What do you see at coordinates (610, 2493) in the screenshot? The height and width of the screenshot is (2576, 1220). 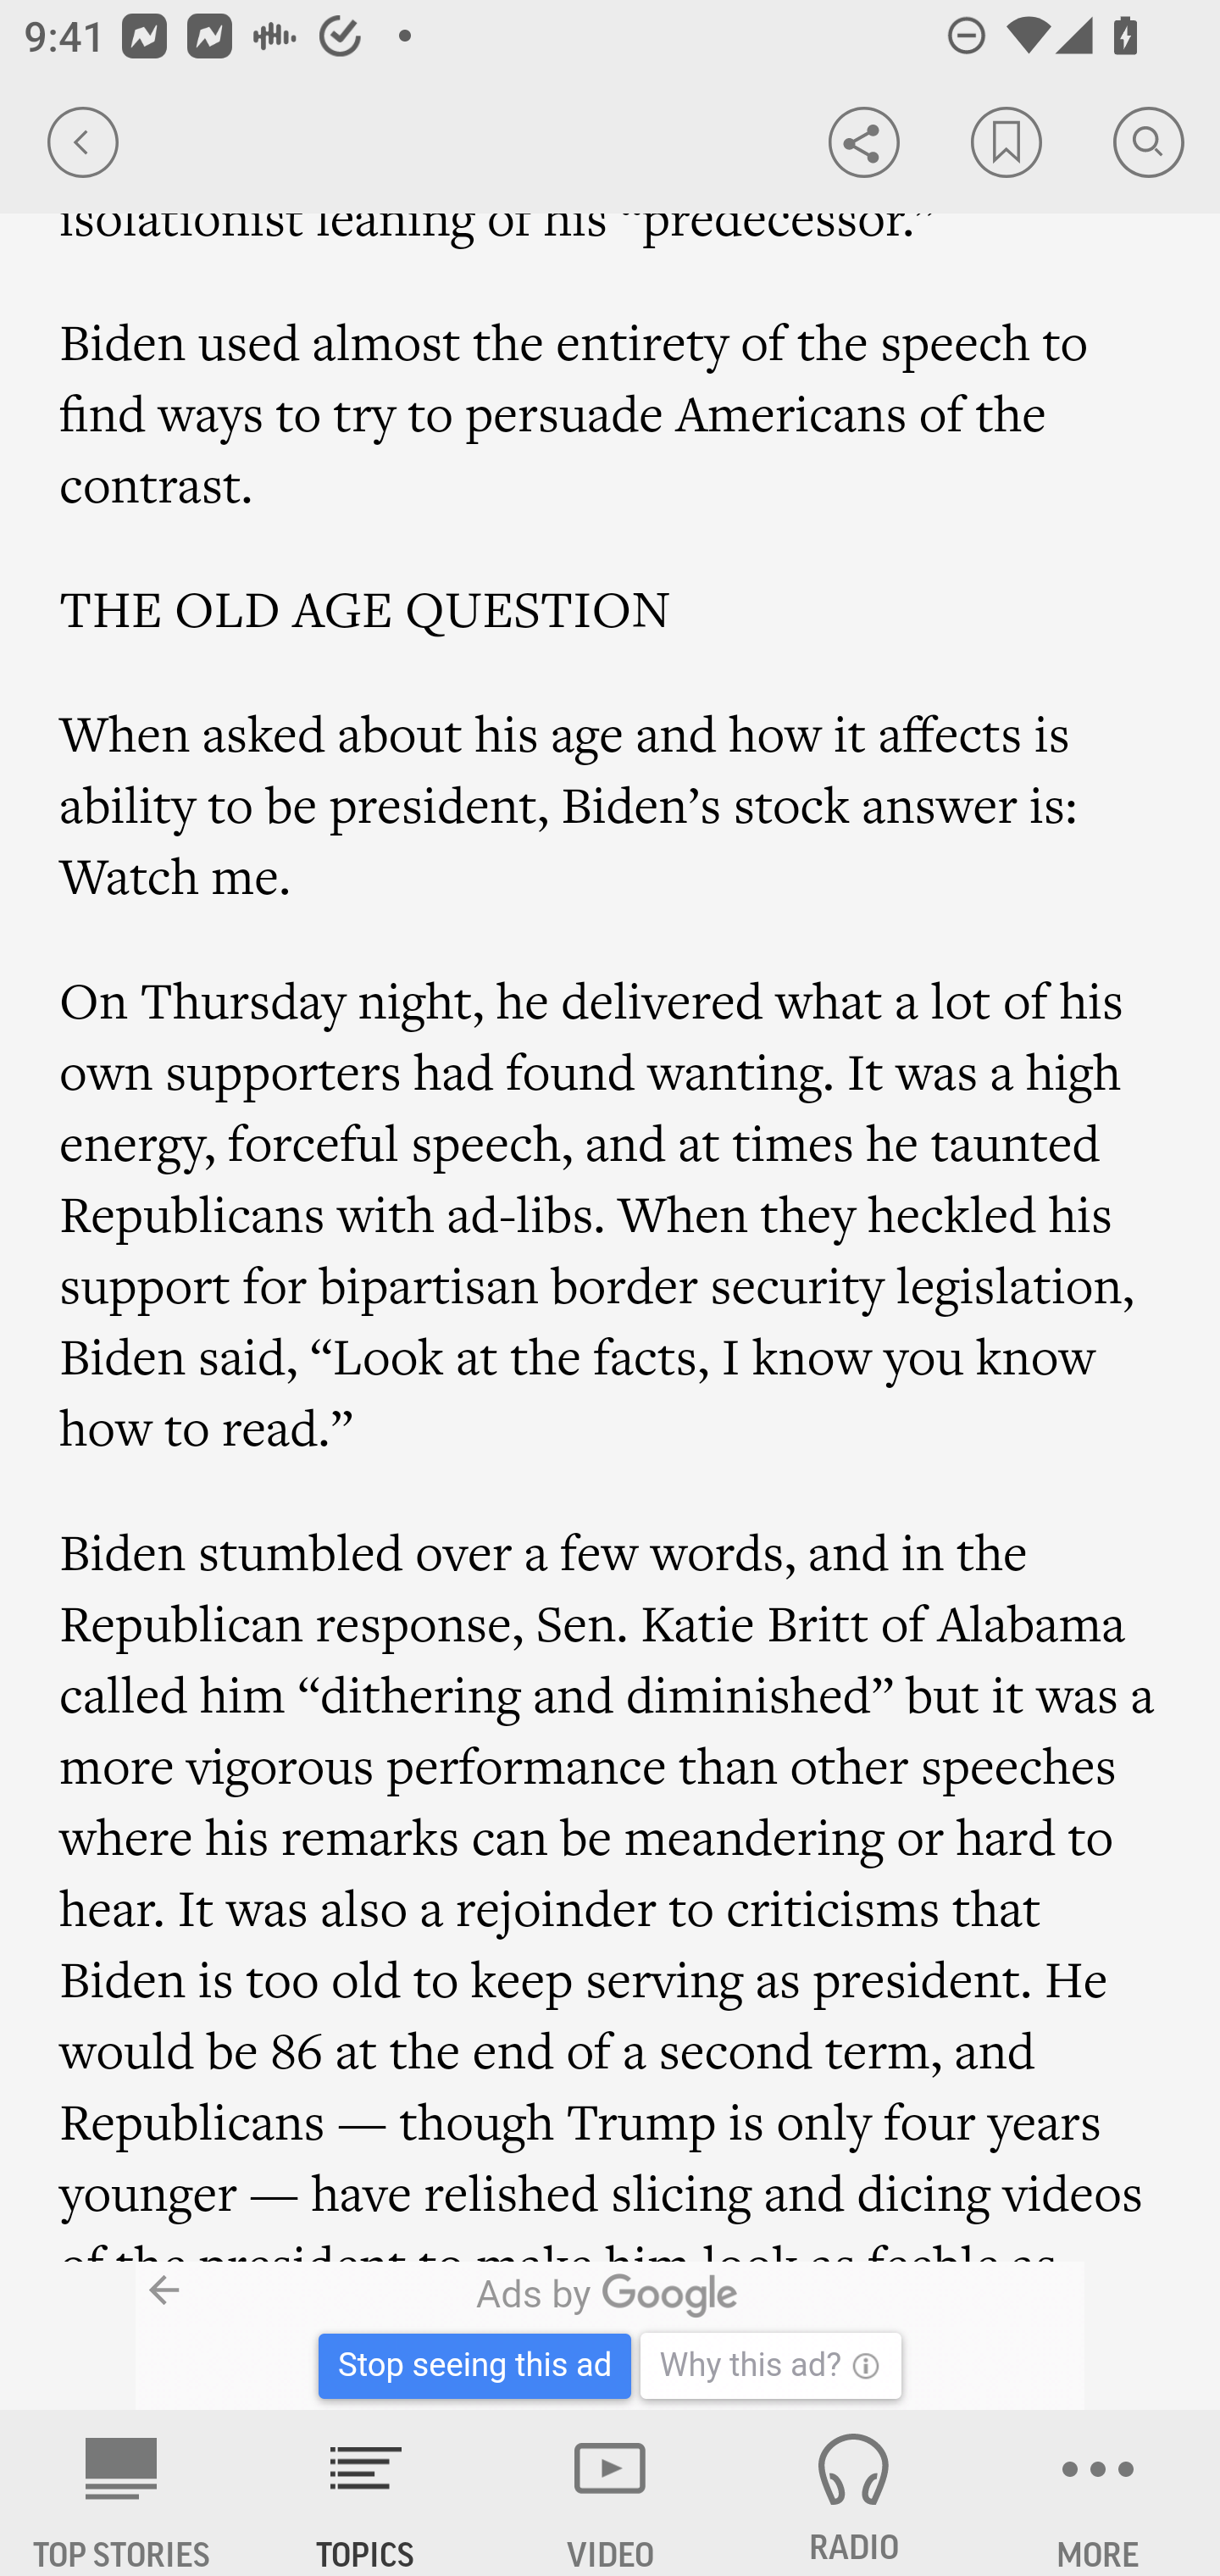 I see `VIDEO` at bounding box center [610, 2493].